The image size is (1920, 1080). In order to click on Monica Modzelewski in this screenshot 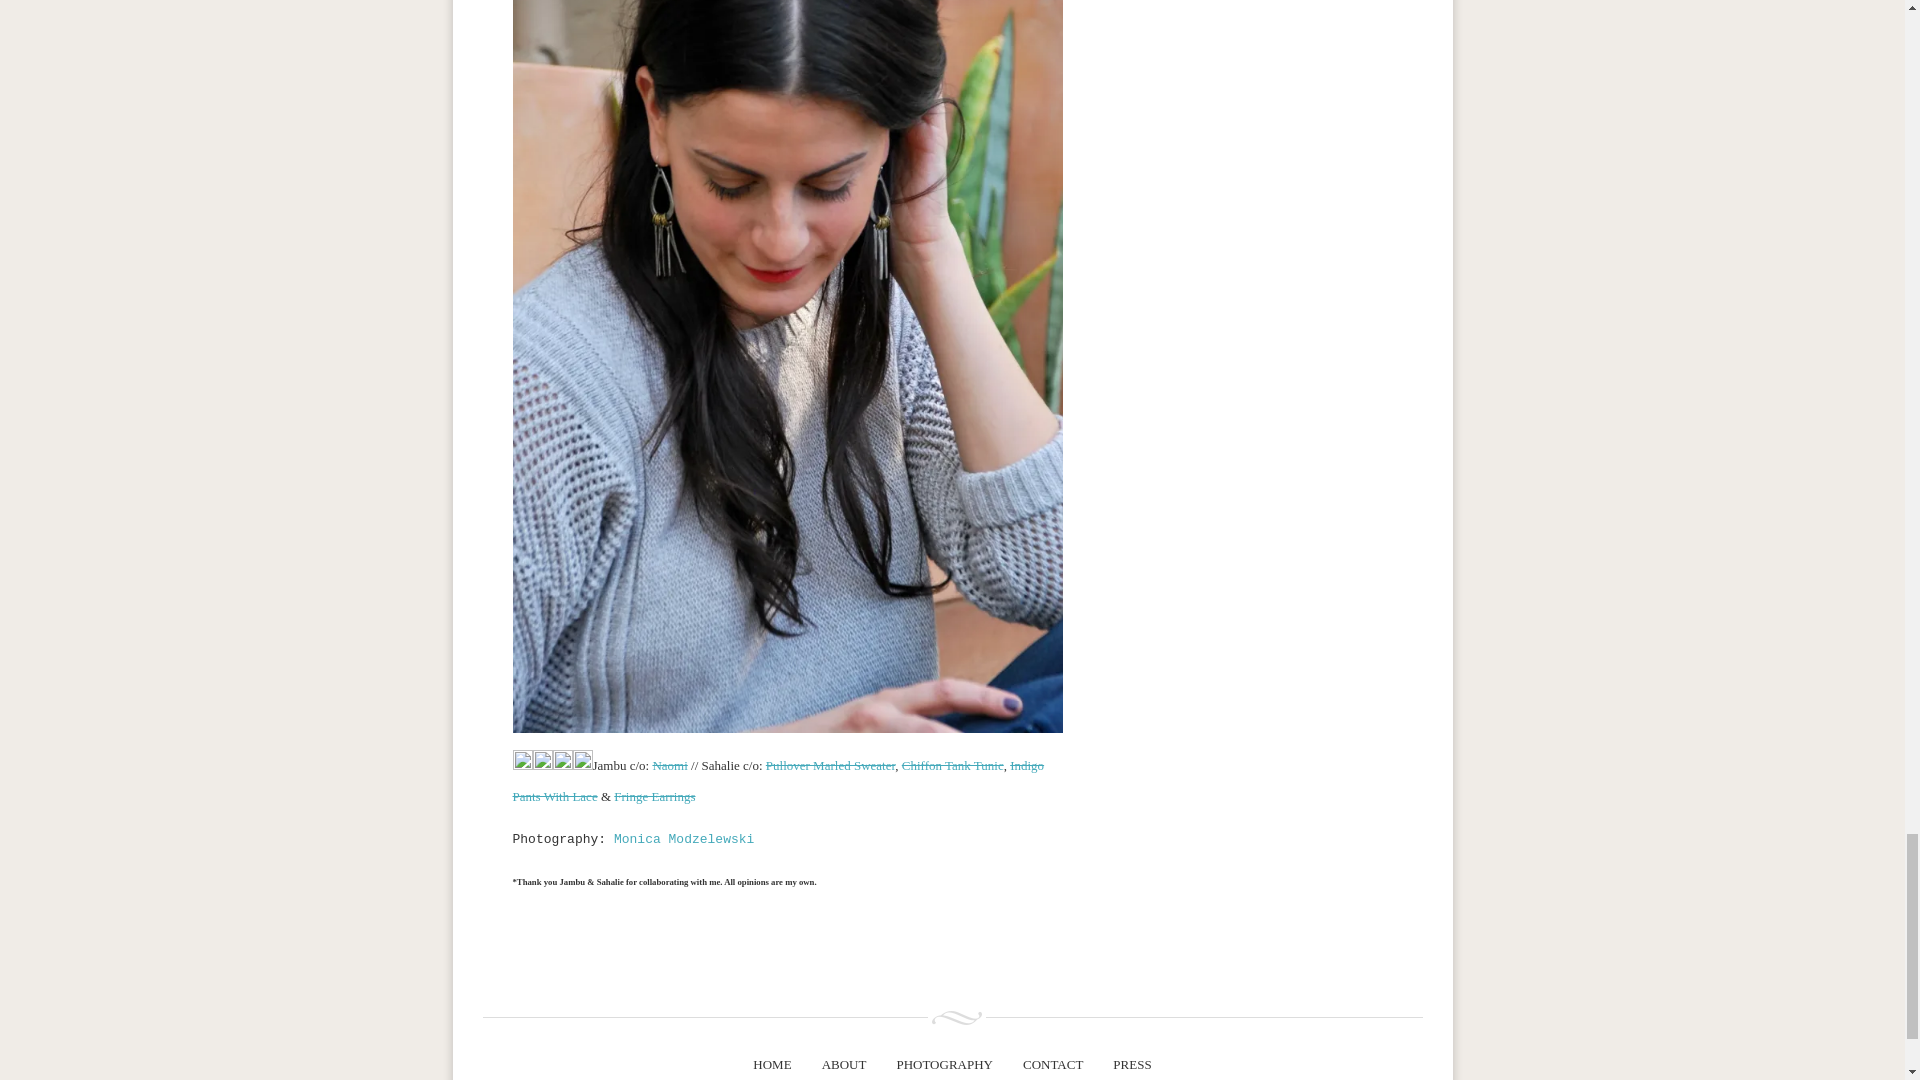, I will do `click(684, 838)`.